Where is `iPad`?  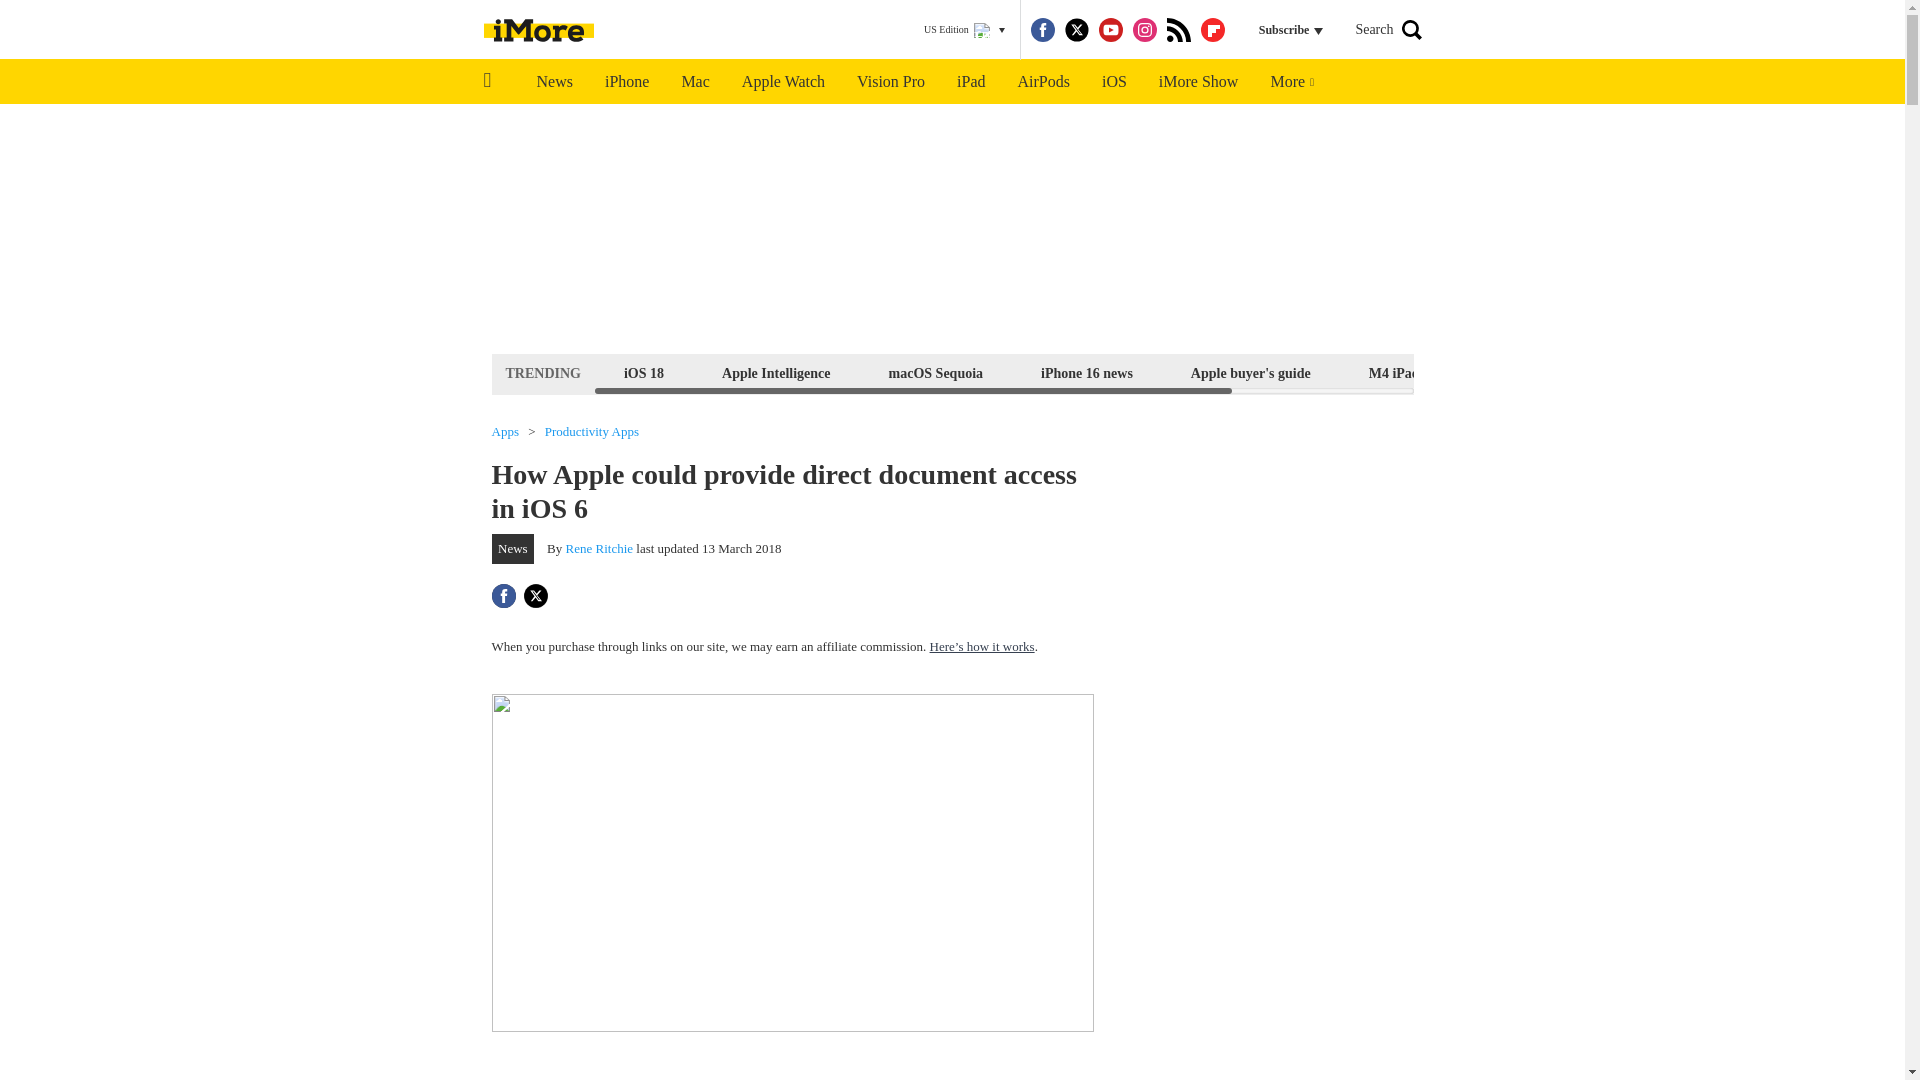
iPad is located at coordinates (970, 82).